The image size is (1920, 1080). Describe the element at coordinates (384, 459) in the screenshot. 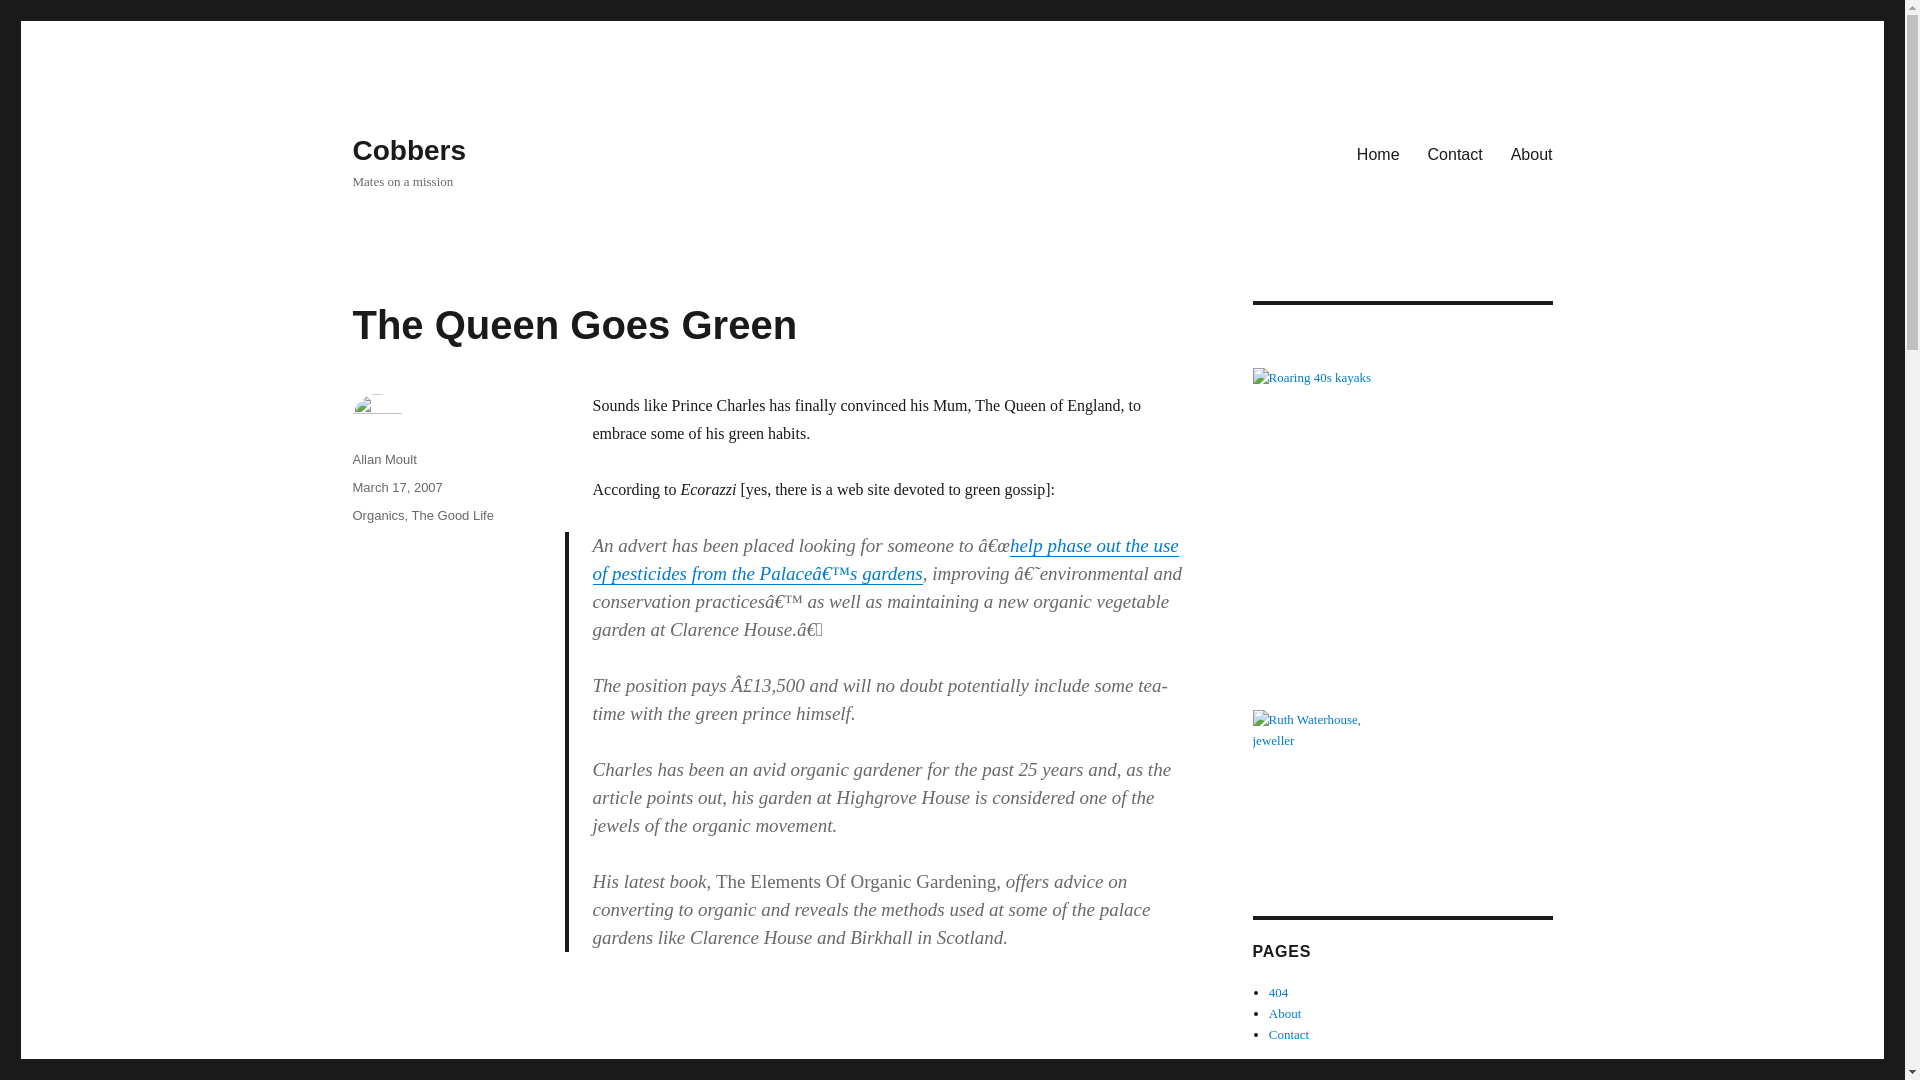

I see `Allan Moult` at that location.